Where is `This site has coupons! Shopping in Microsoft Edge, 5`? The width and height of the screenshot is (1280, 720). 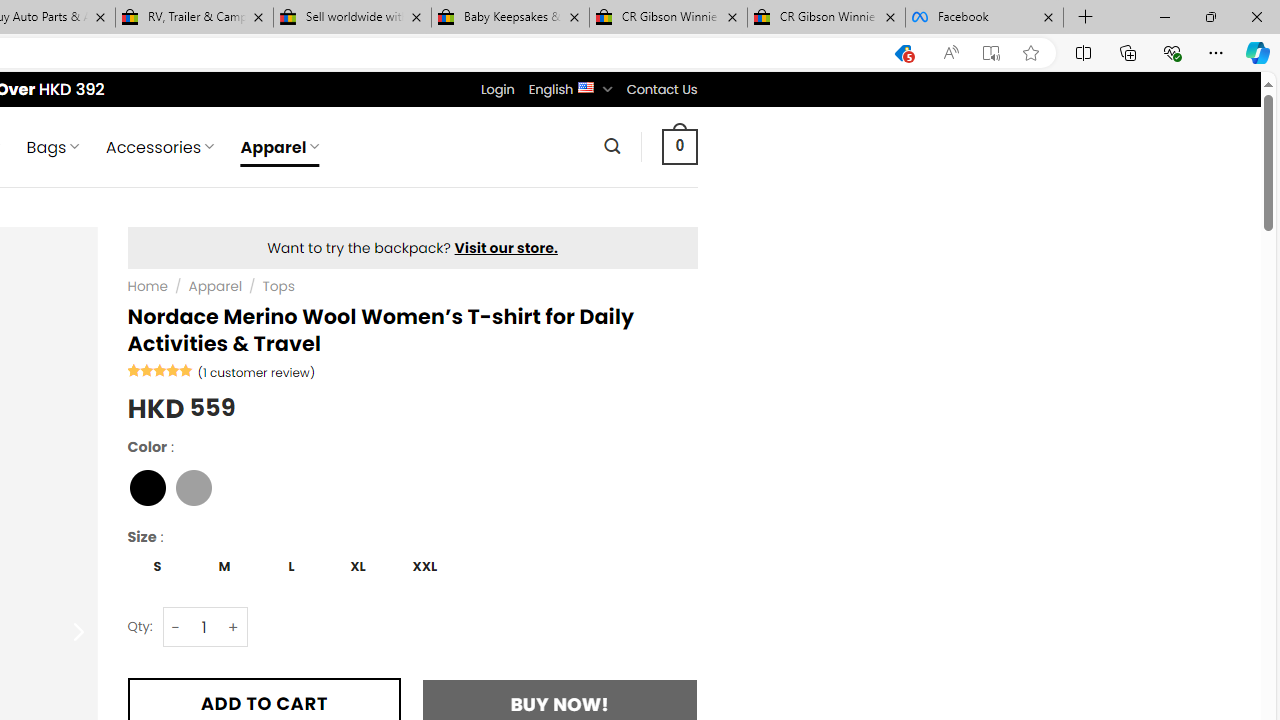
This site has coupons! Shopping in Microsoft Edge, 5 is located at coordinates (902, 53).